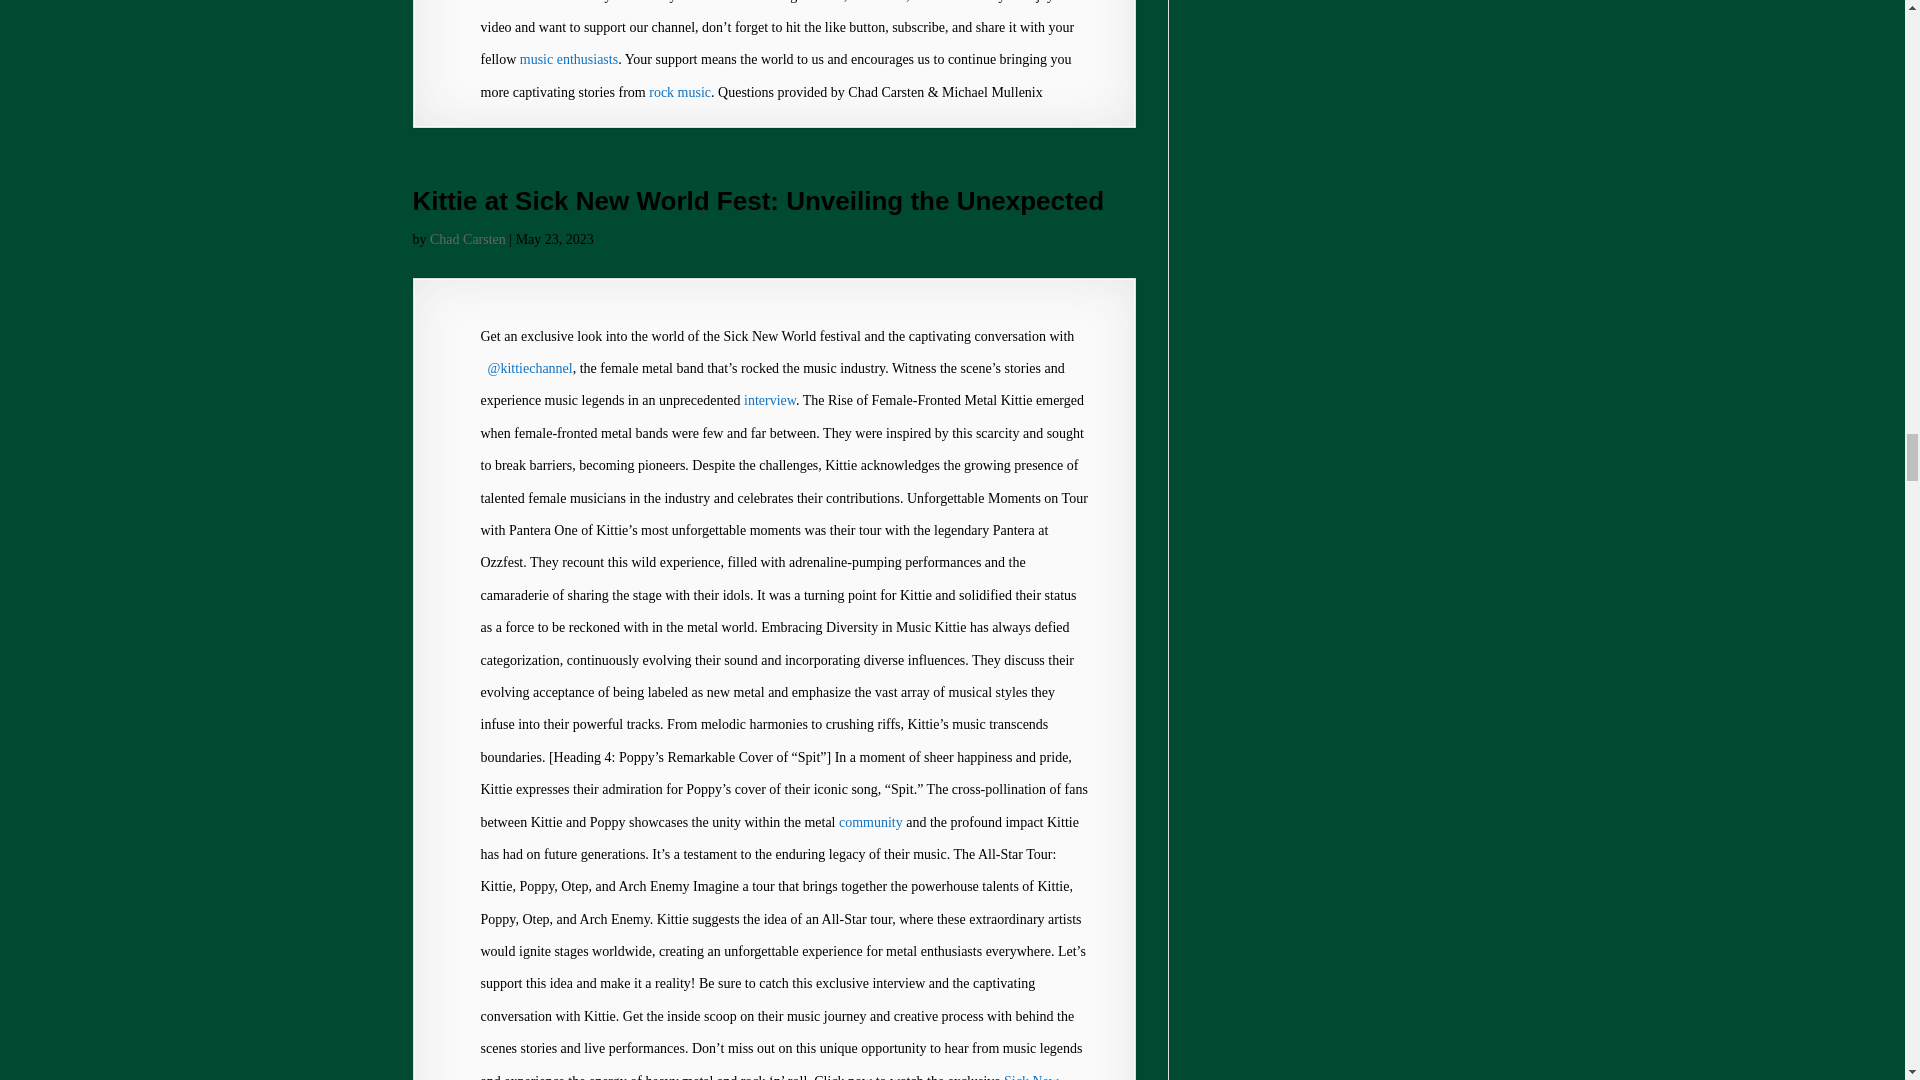 The width and height of the screenshot is (1920, 1080). What do you see at coordinates (468, 240) in the screenshot?
I see `Posts by Chad Carsten` at bounding box center [468, 240].